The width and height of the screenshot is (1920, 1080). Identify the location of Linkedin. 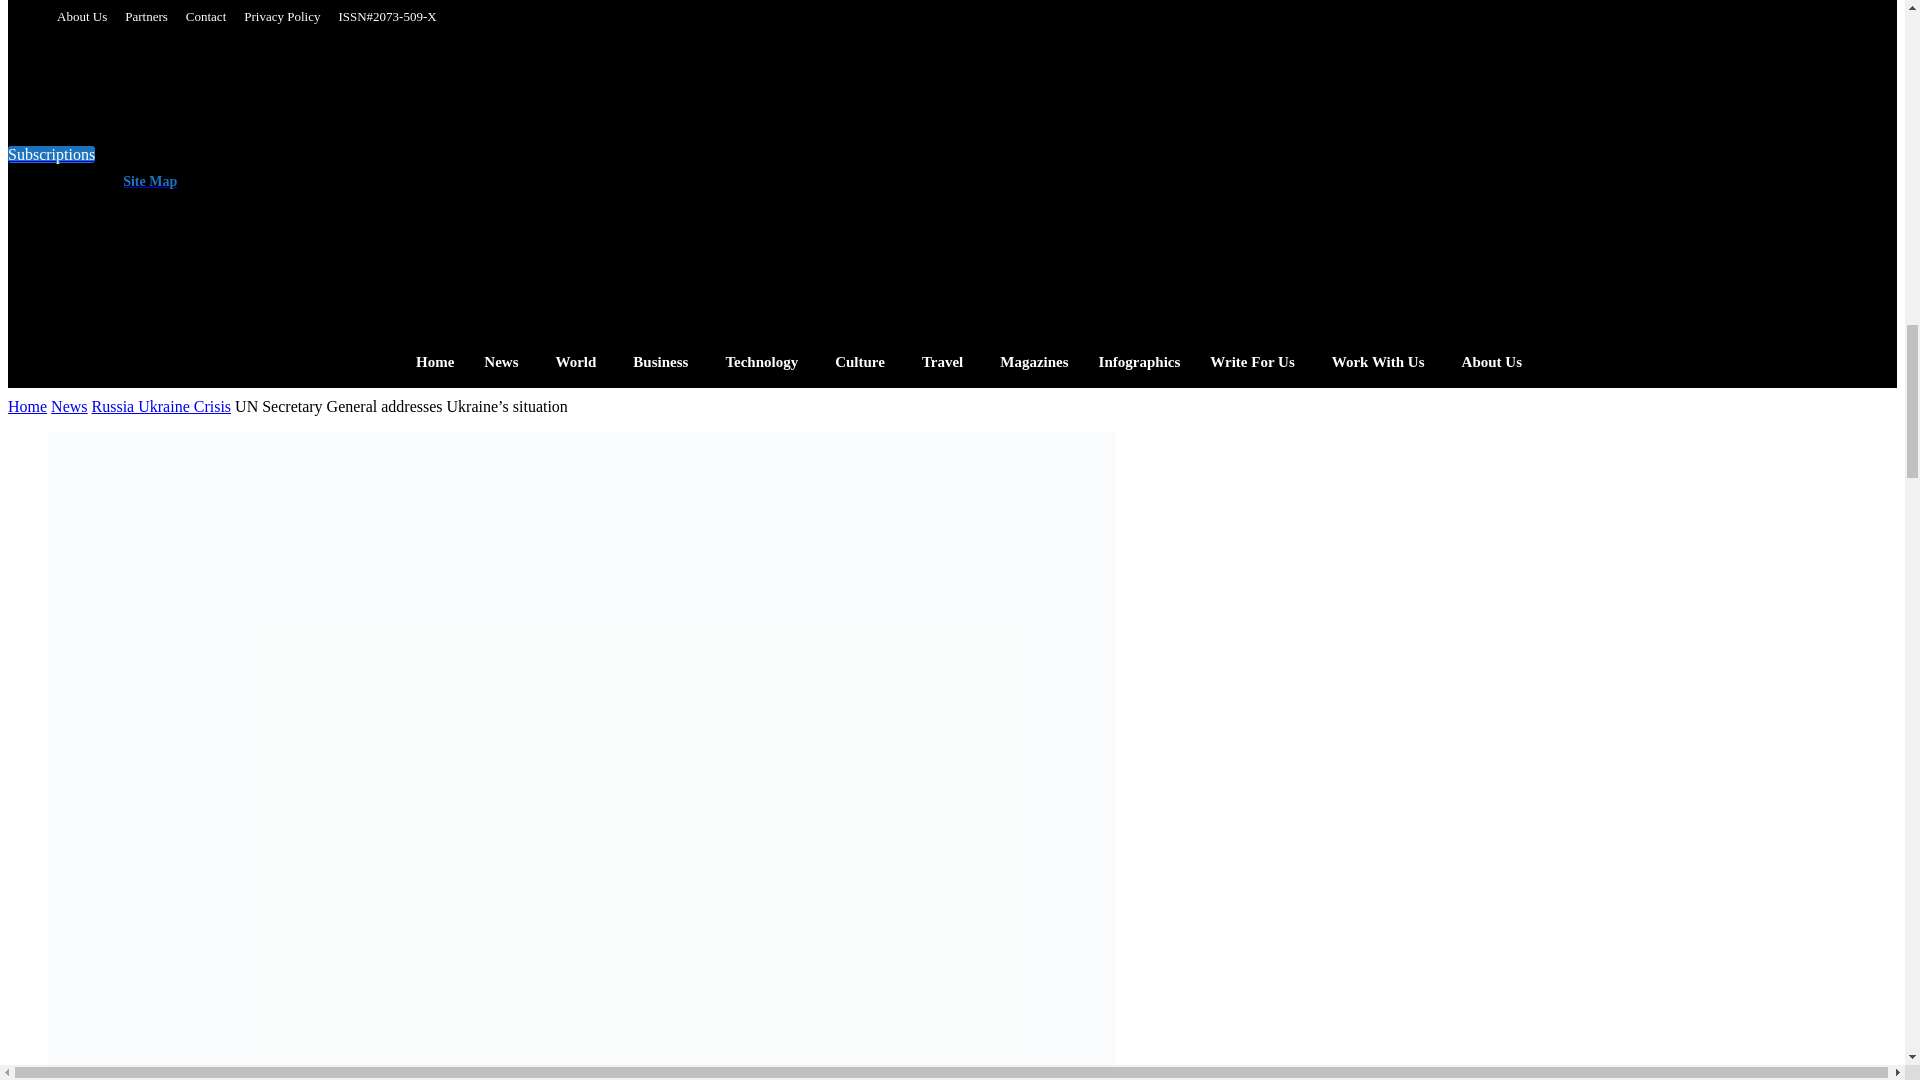
(504, 174).